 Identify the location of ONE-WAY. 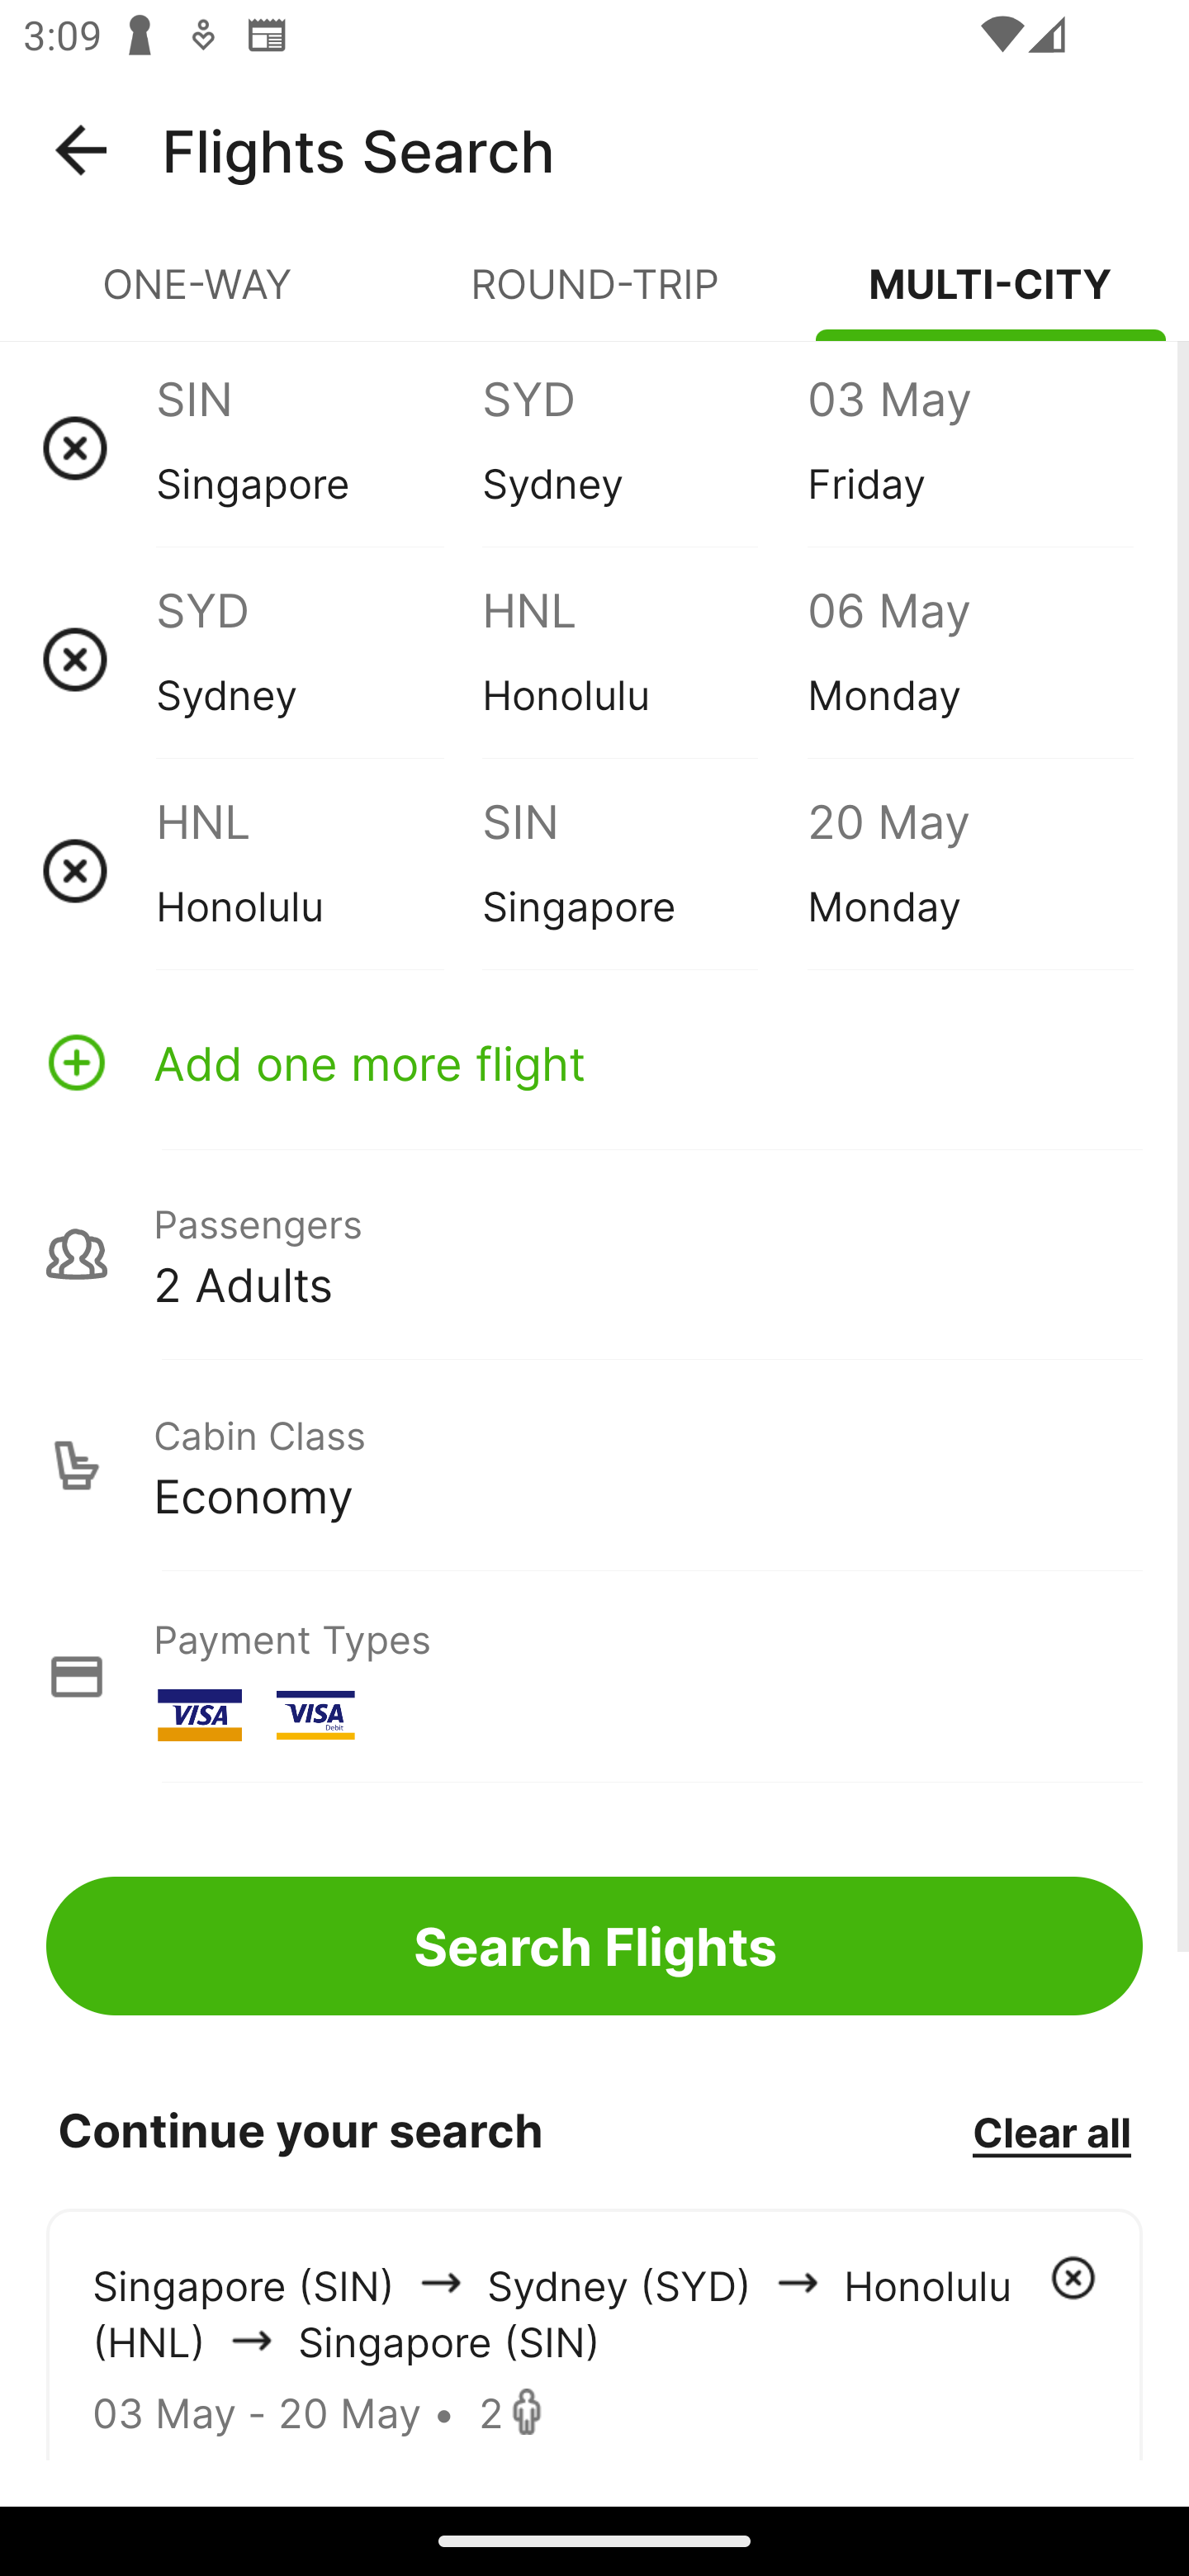
(198, 297).